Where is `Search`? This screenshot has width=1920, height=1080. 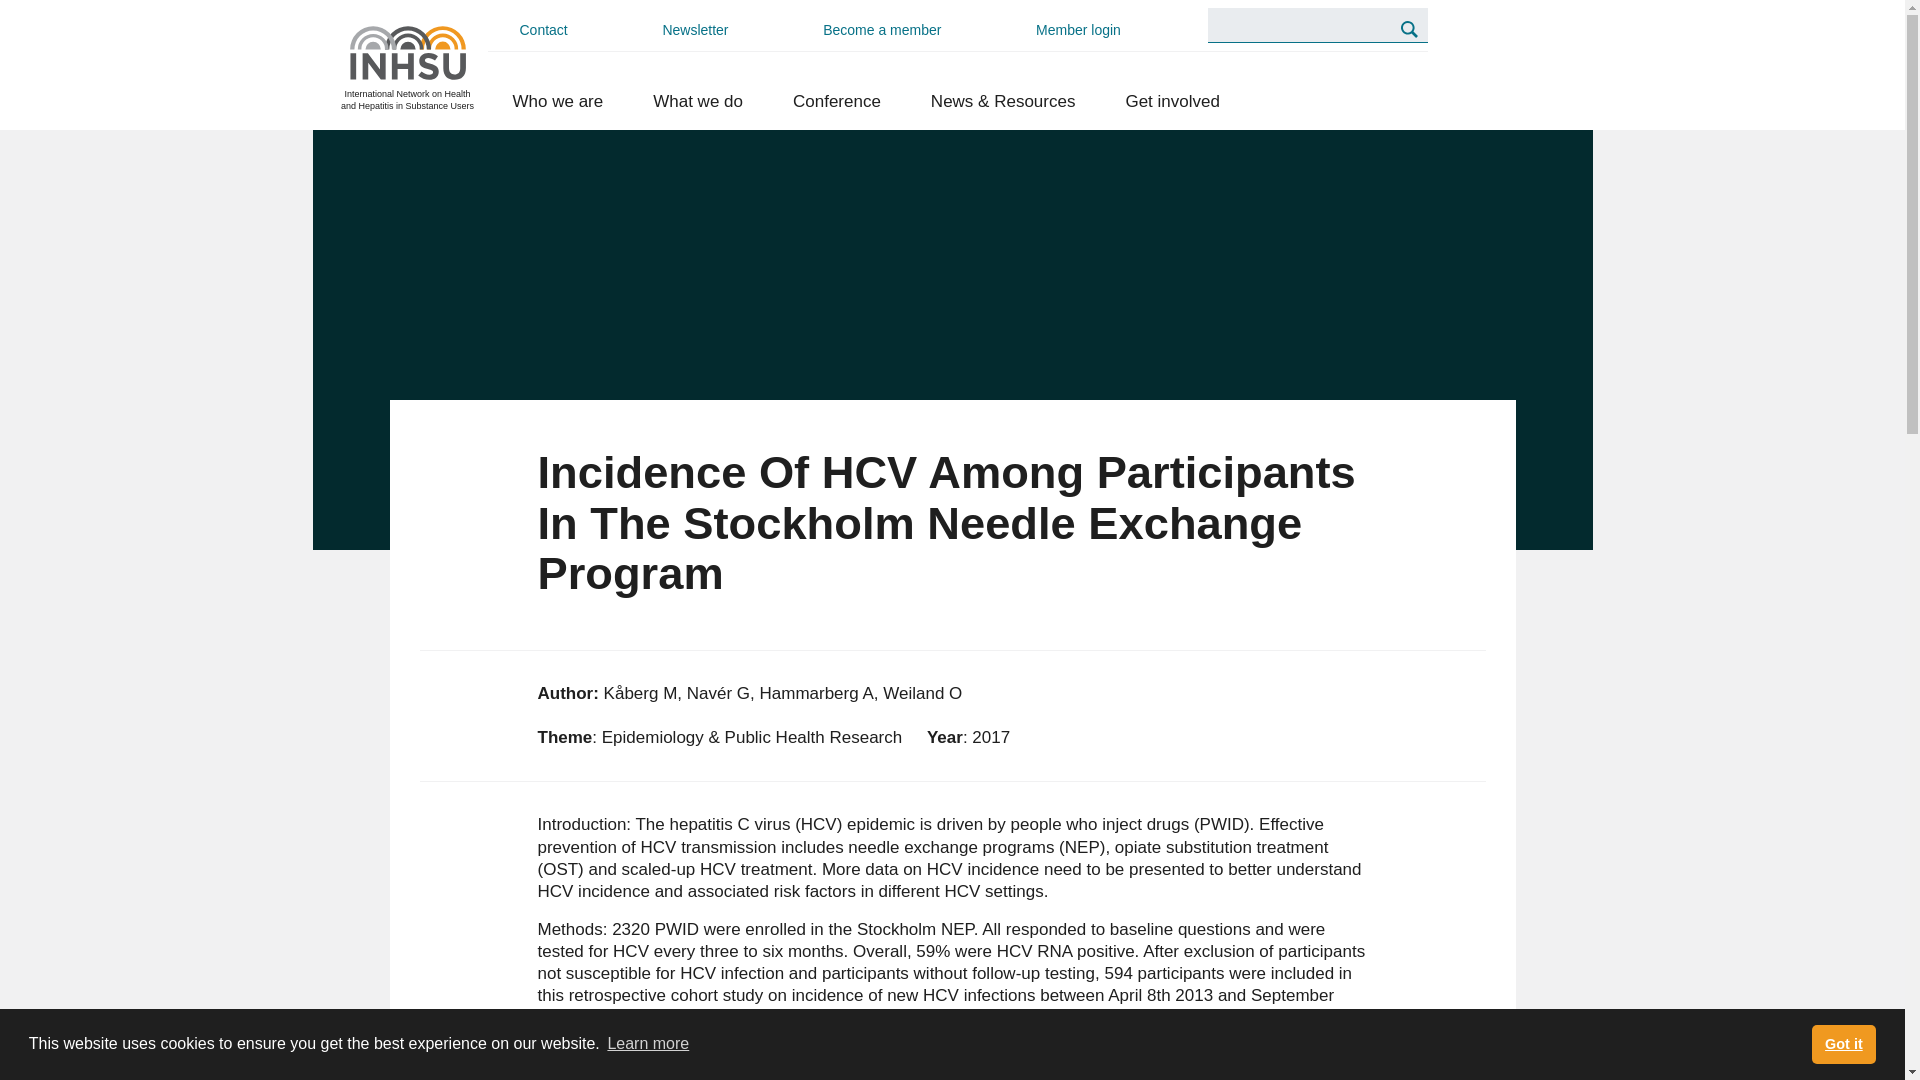
Search is located at coordinates (1408, 28).